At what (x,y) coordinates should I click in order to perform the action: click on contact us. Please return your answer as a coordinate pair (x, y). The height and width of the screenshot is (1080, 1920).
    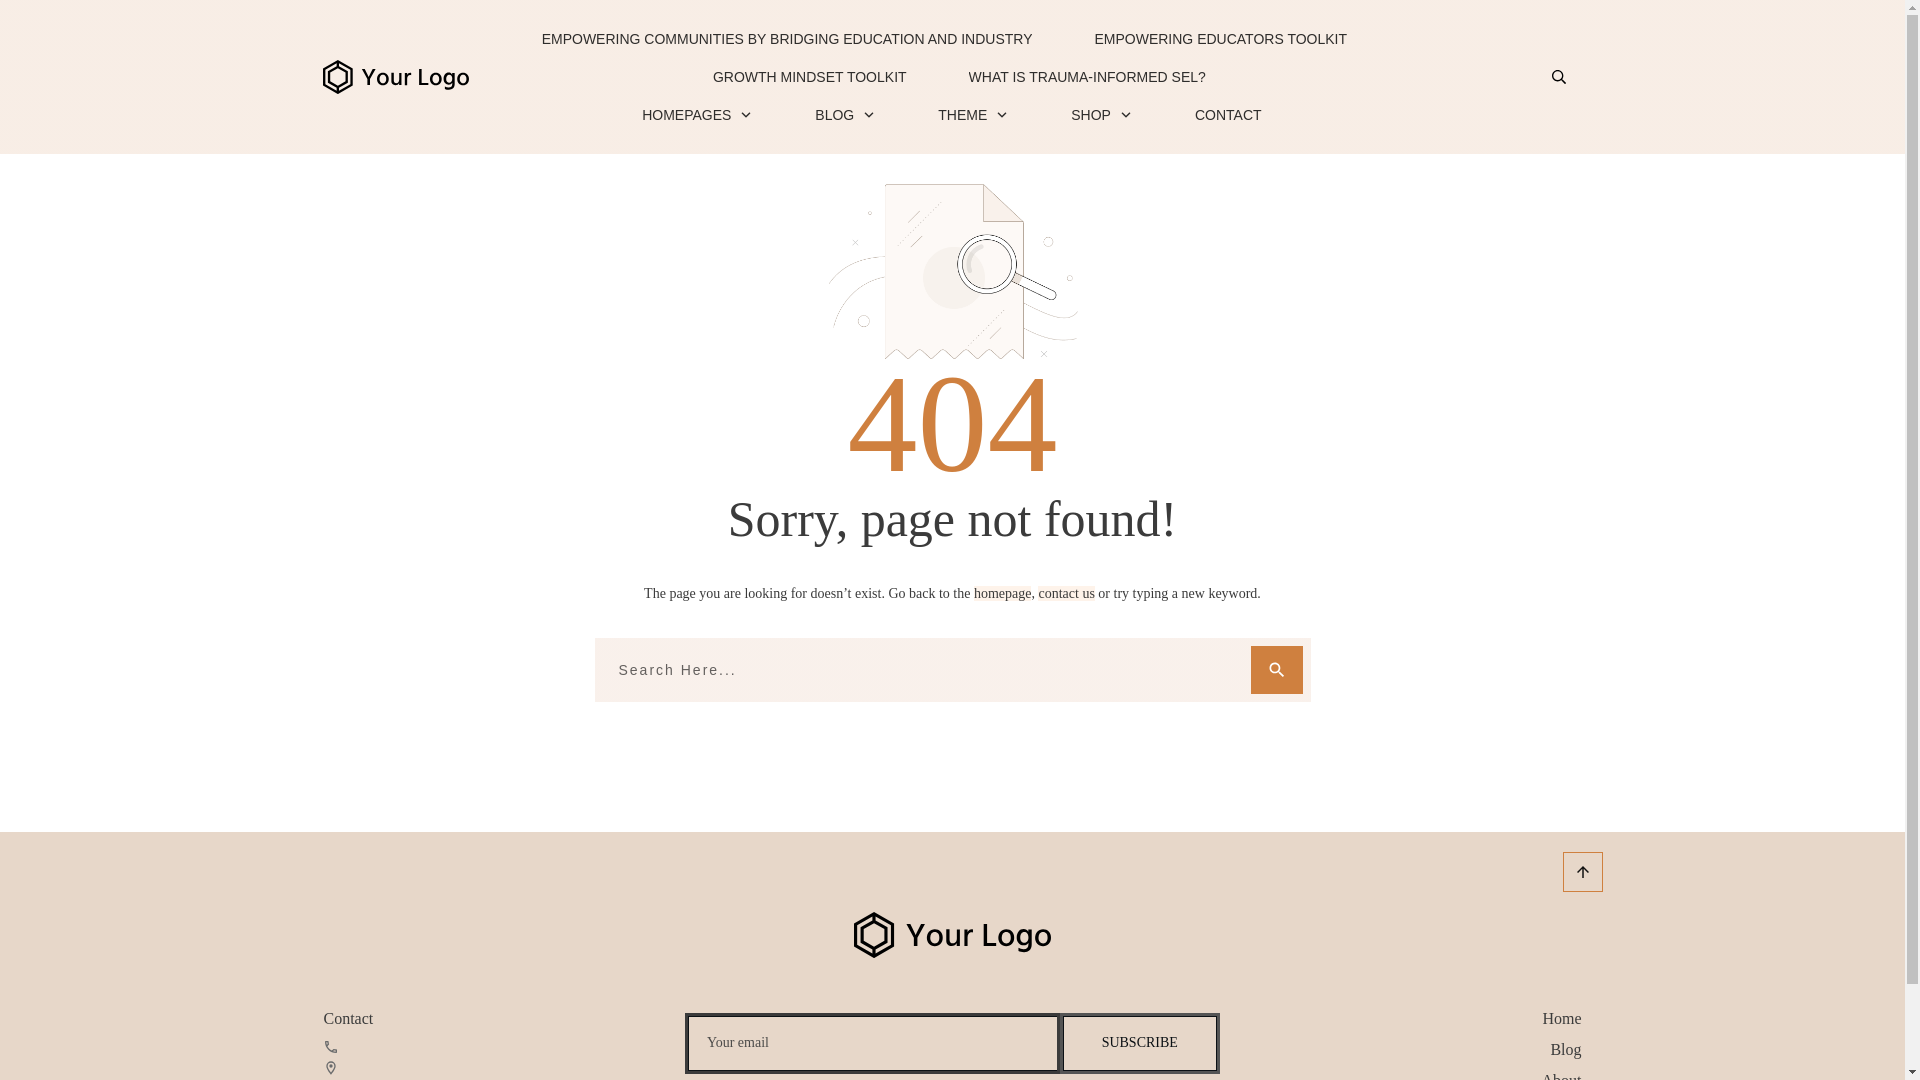
    Looking at the image, I should click on (1066, 593).